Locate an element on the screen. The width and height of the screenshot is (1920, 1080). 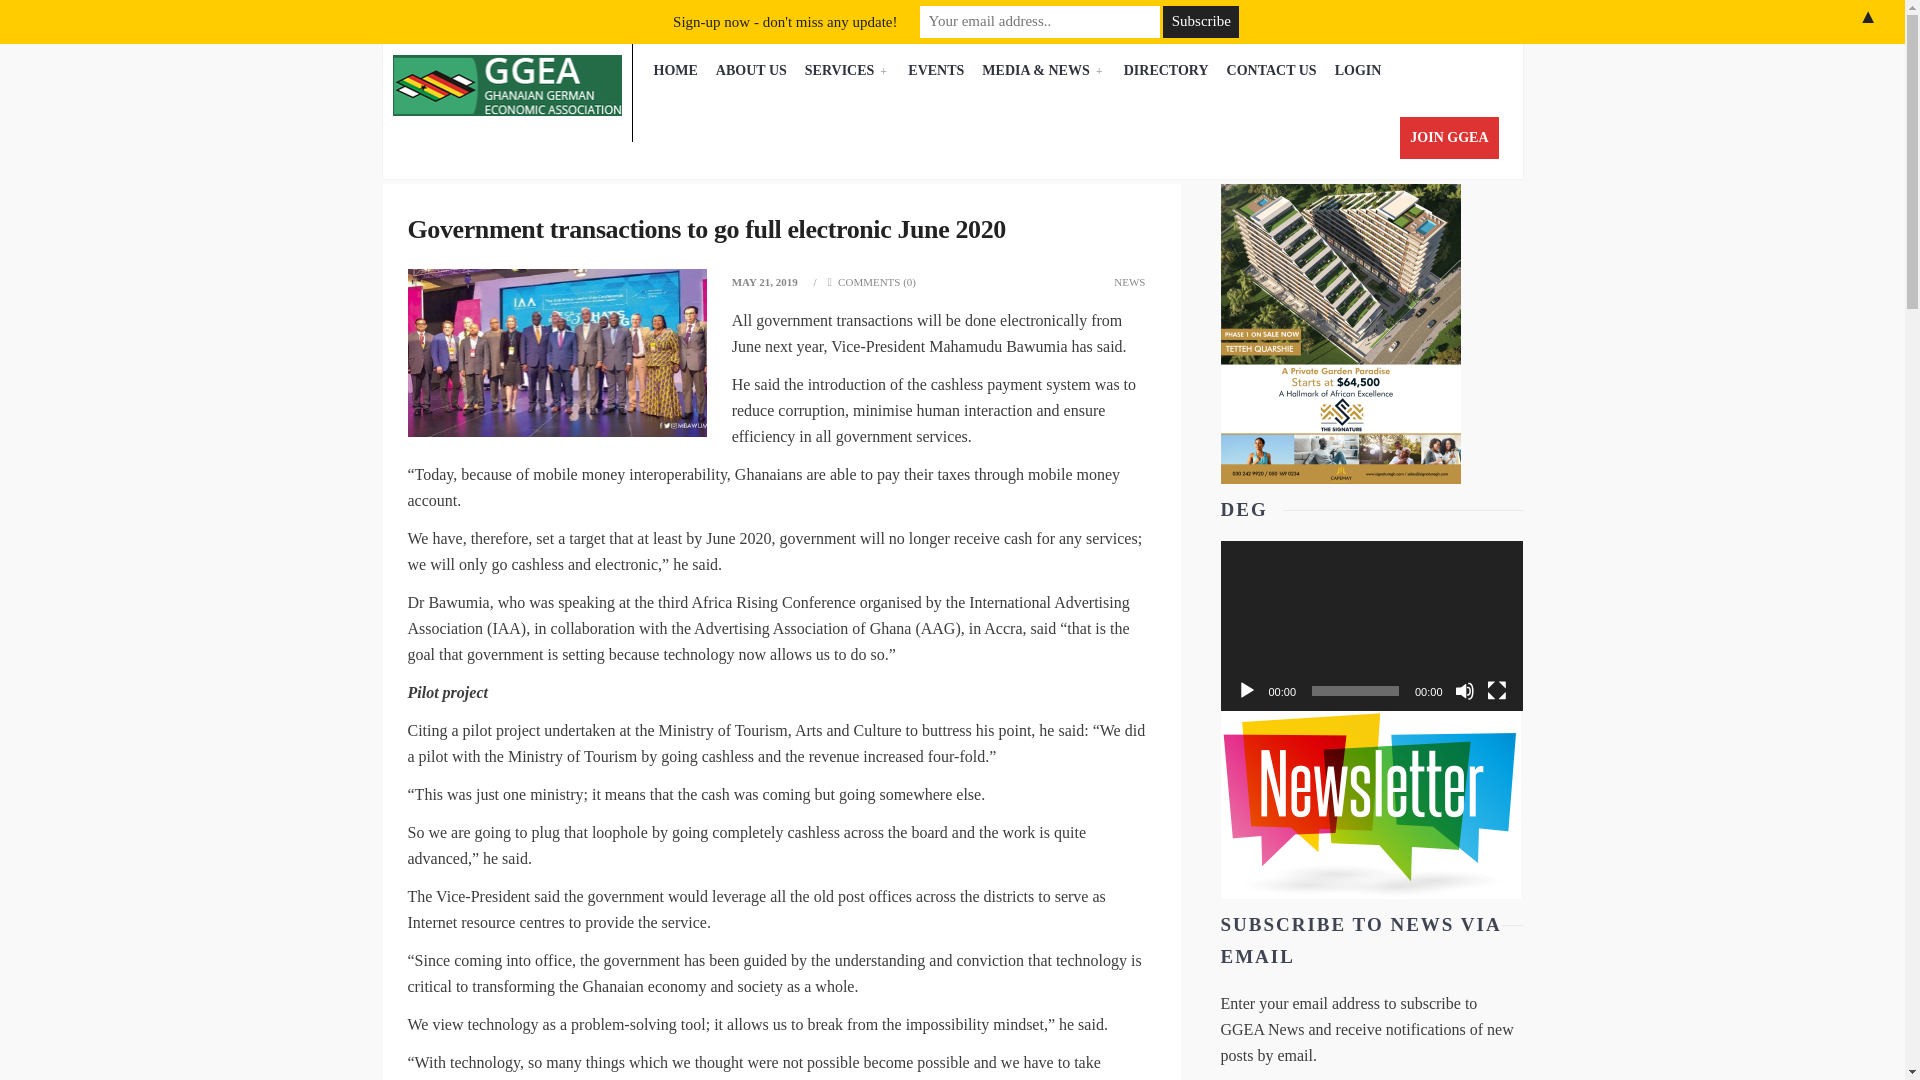
ABOUT US is located at coordinates (751, 71).